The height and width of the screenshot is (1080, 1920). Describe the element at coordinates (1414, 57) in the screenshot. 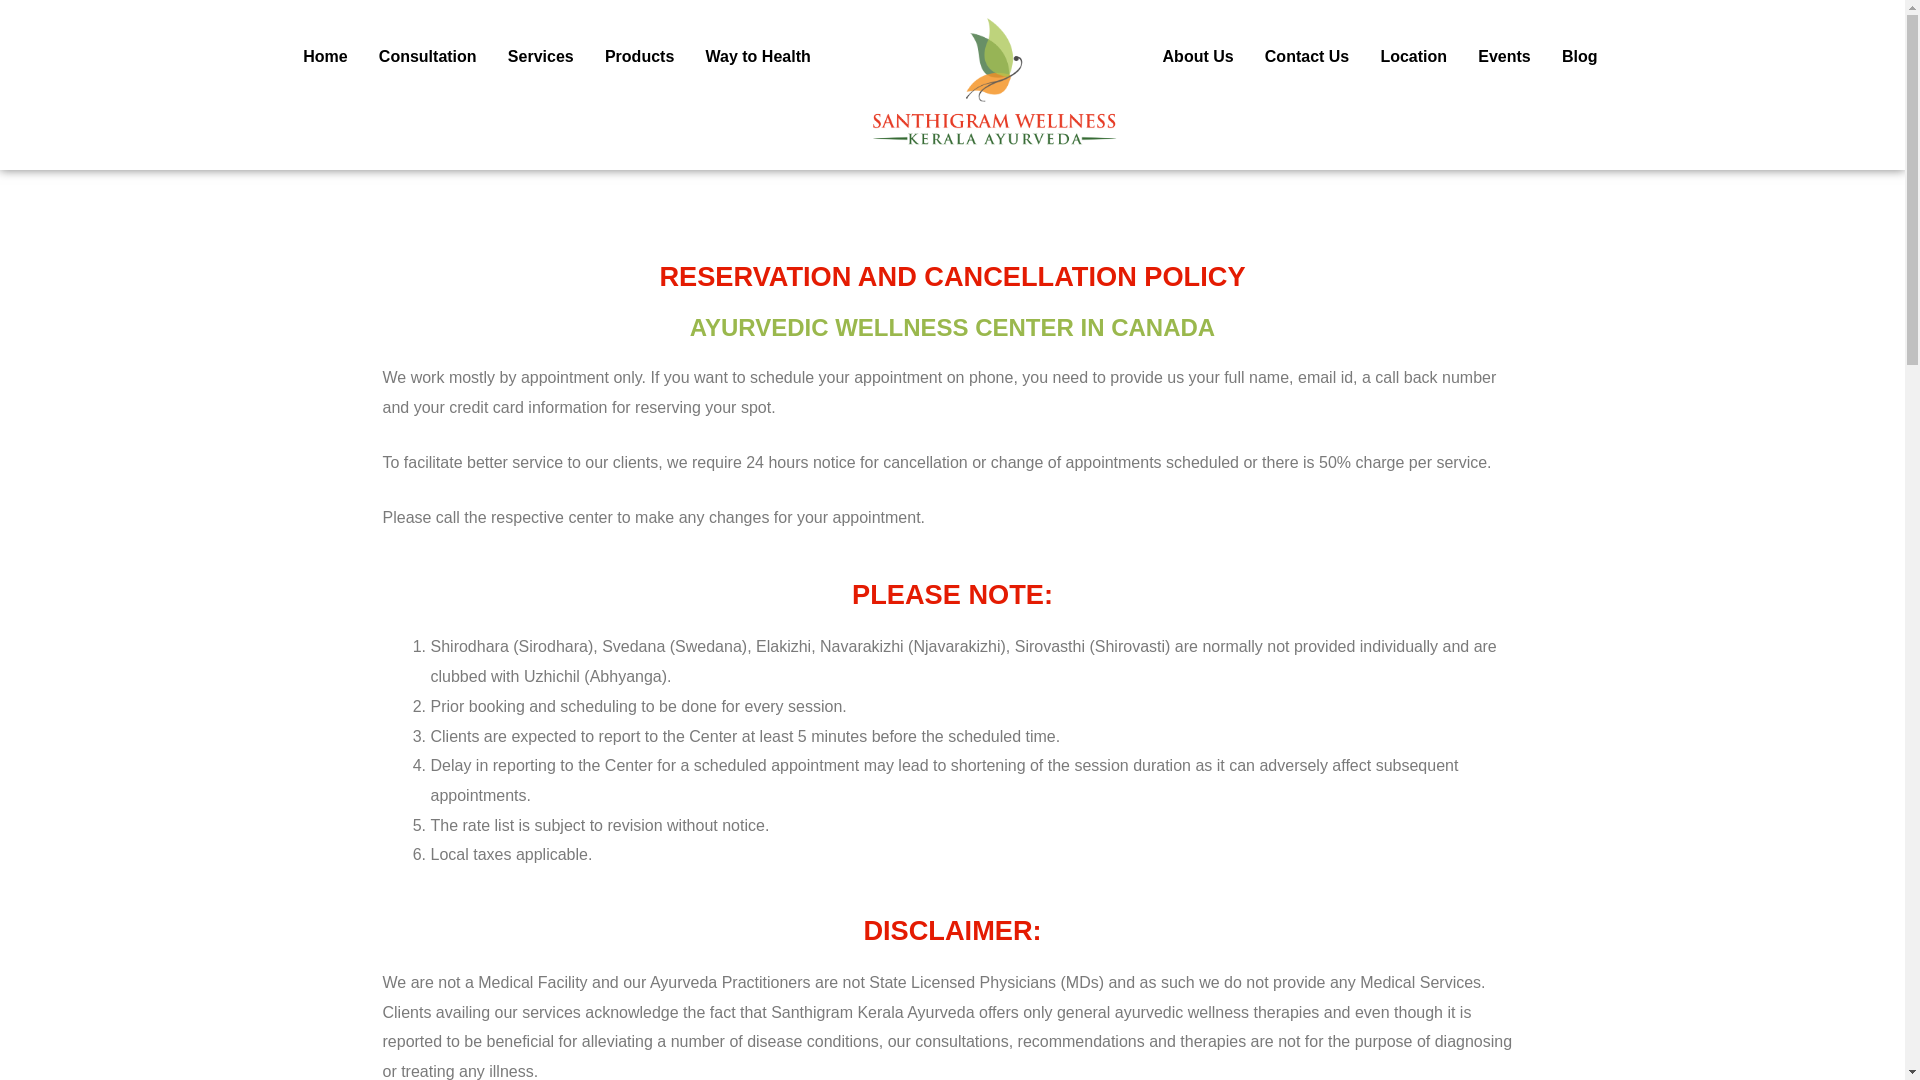

I see `Location` at that location.